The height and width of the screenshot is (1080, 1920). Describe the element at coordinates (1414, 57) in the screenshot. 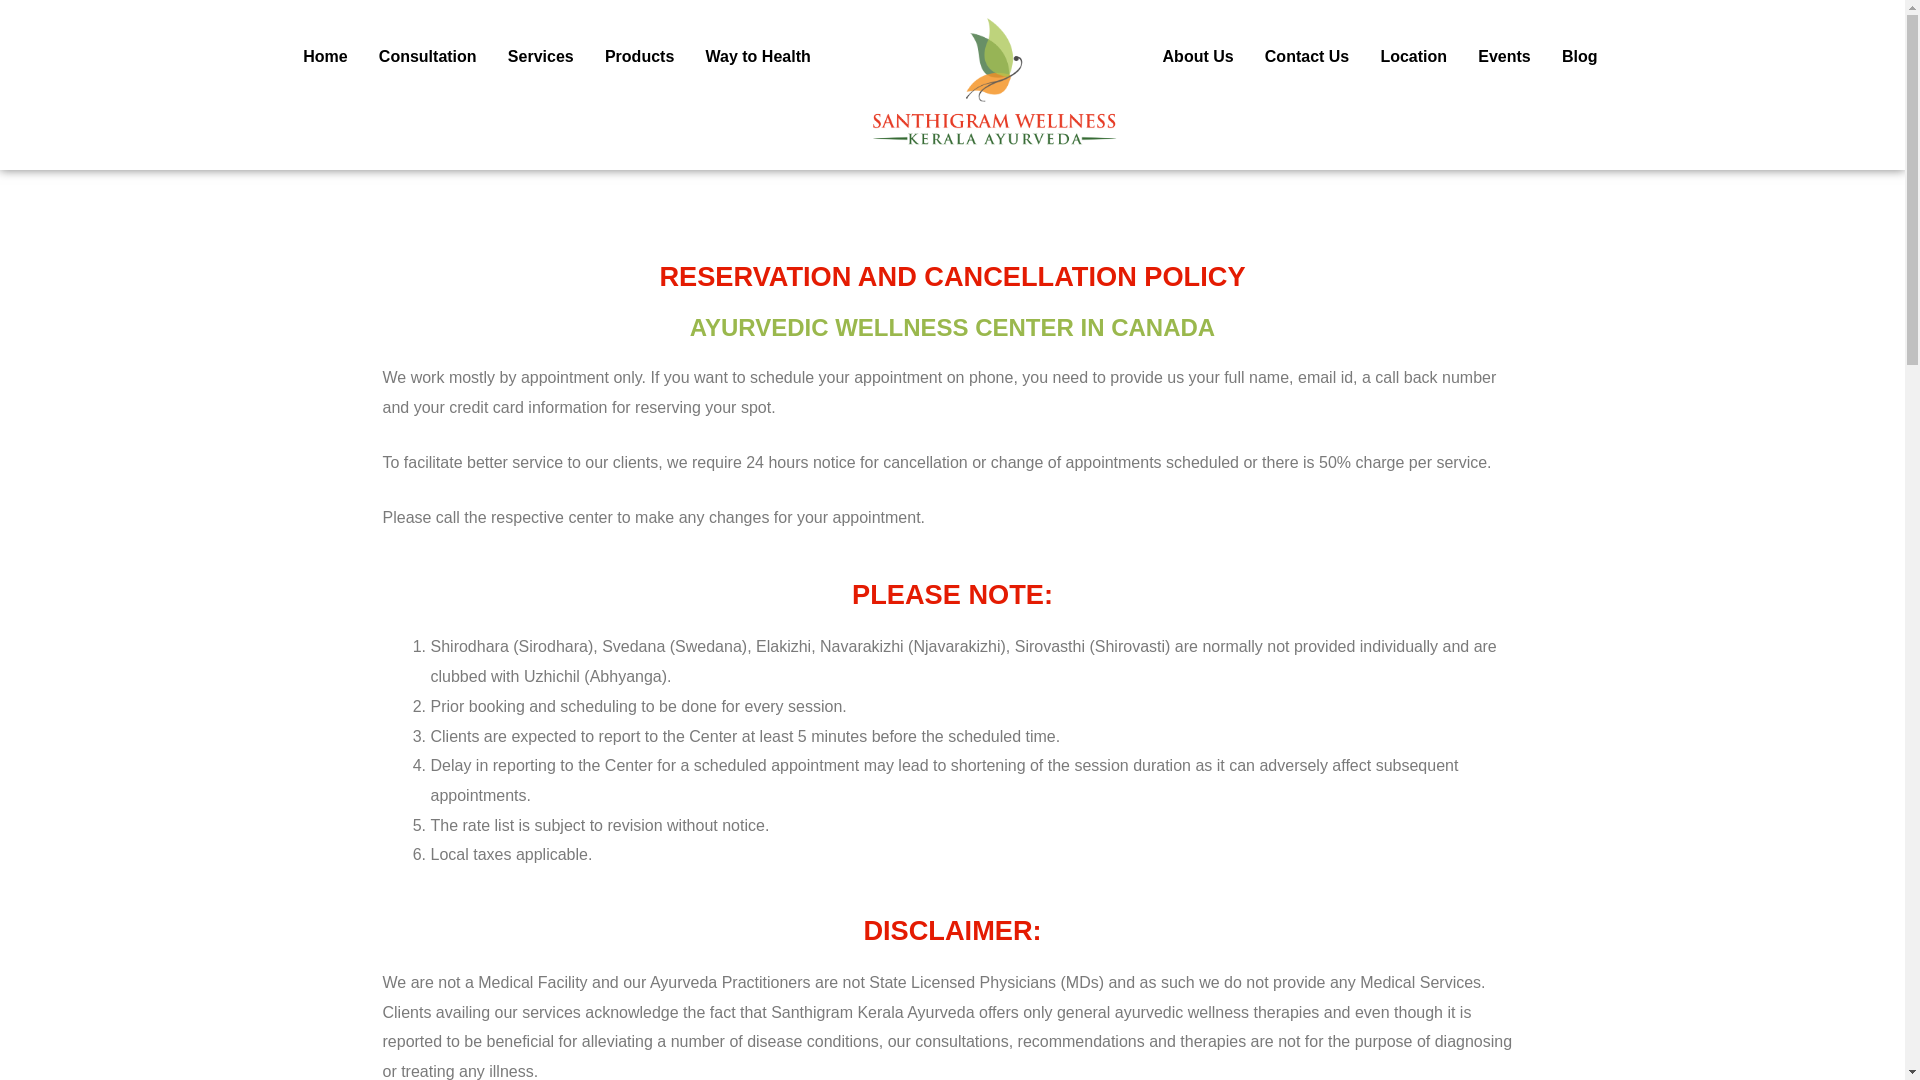

I see `Location` at that location.